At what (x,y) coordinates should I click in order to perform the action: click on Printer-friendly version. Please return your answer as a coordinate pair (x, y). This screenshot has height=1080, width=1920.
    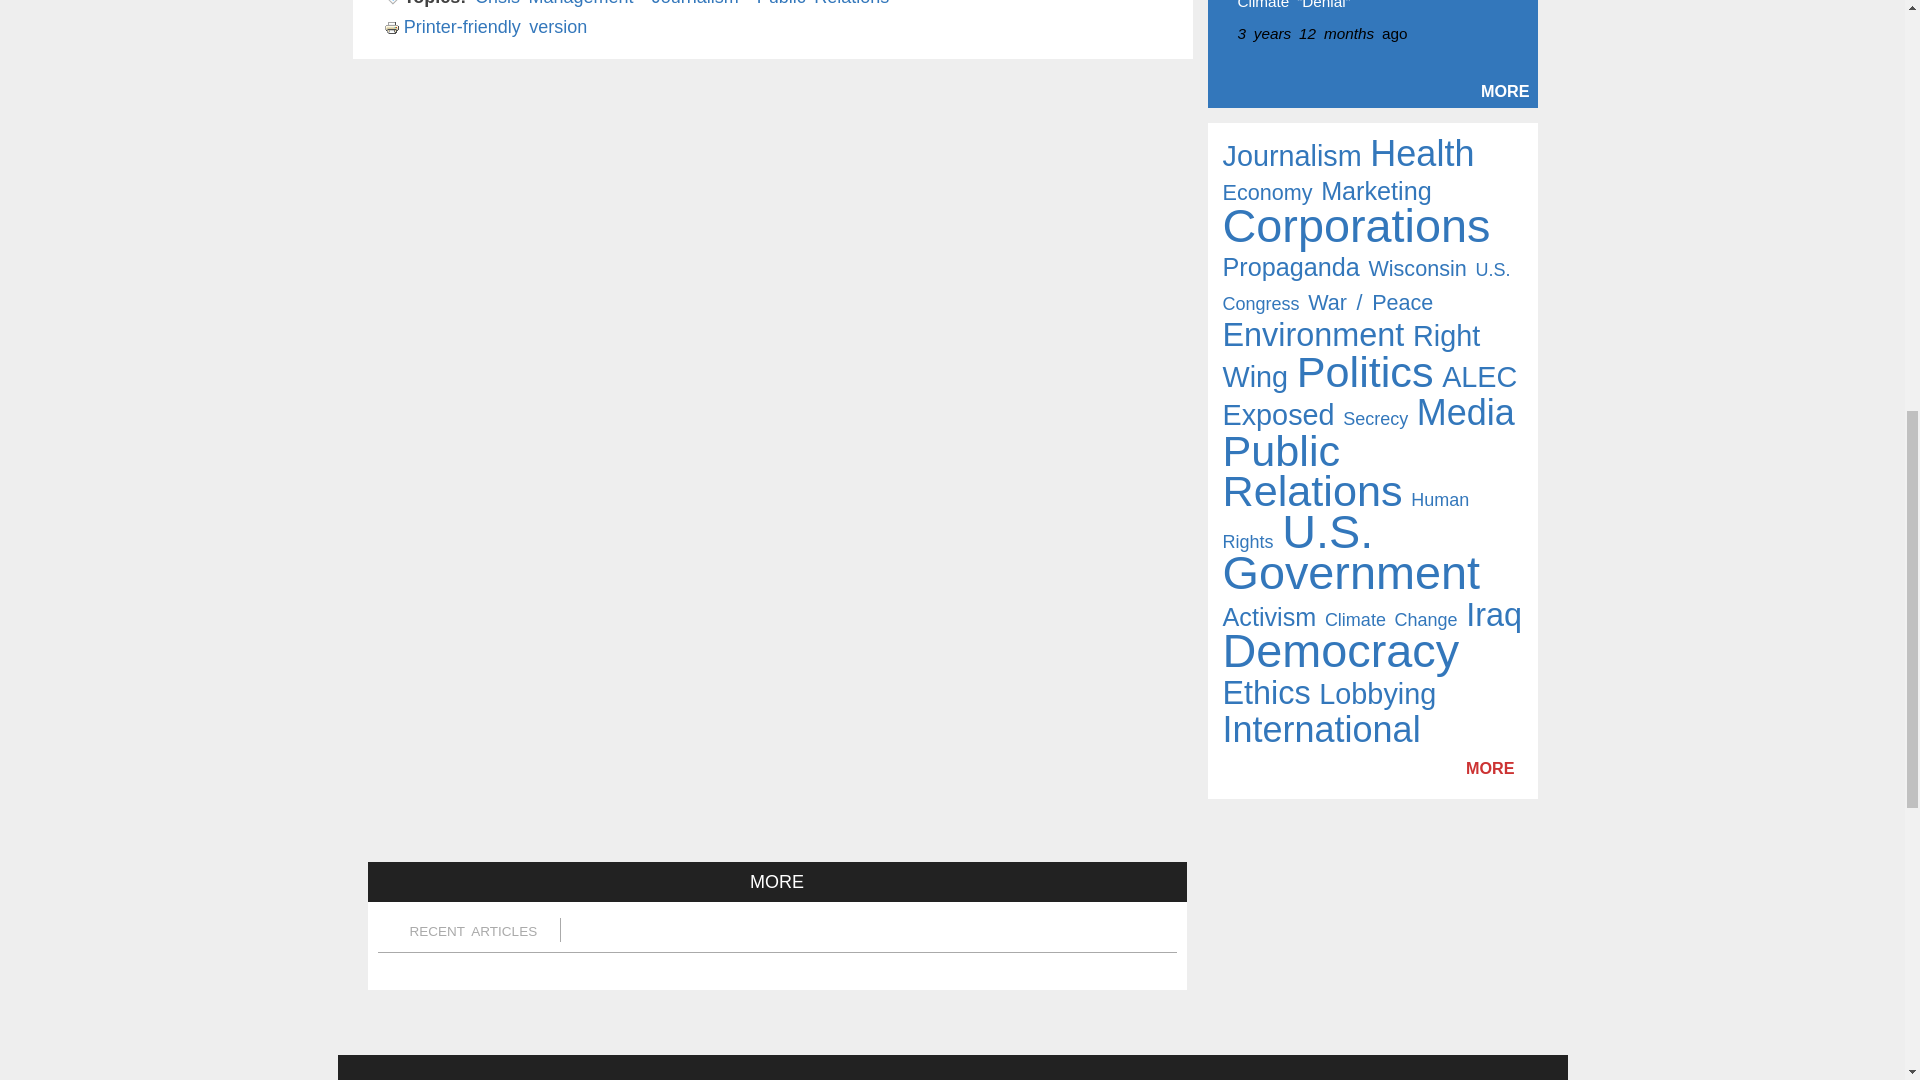
    Looking at the image, I should click on (486, 26).